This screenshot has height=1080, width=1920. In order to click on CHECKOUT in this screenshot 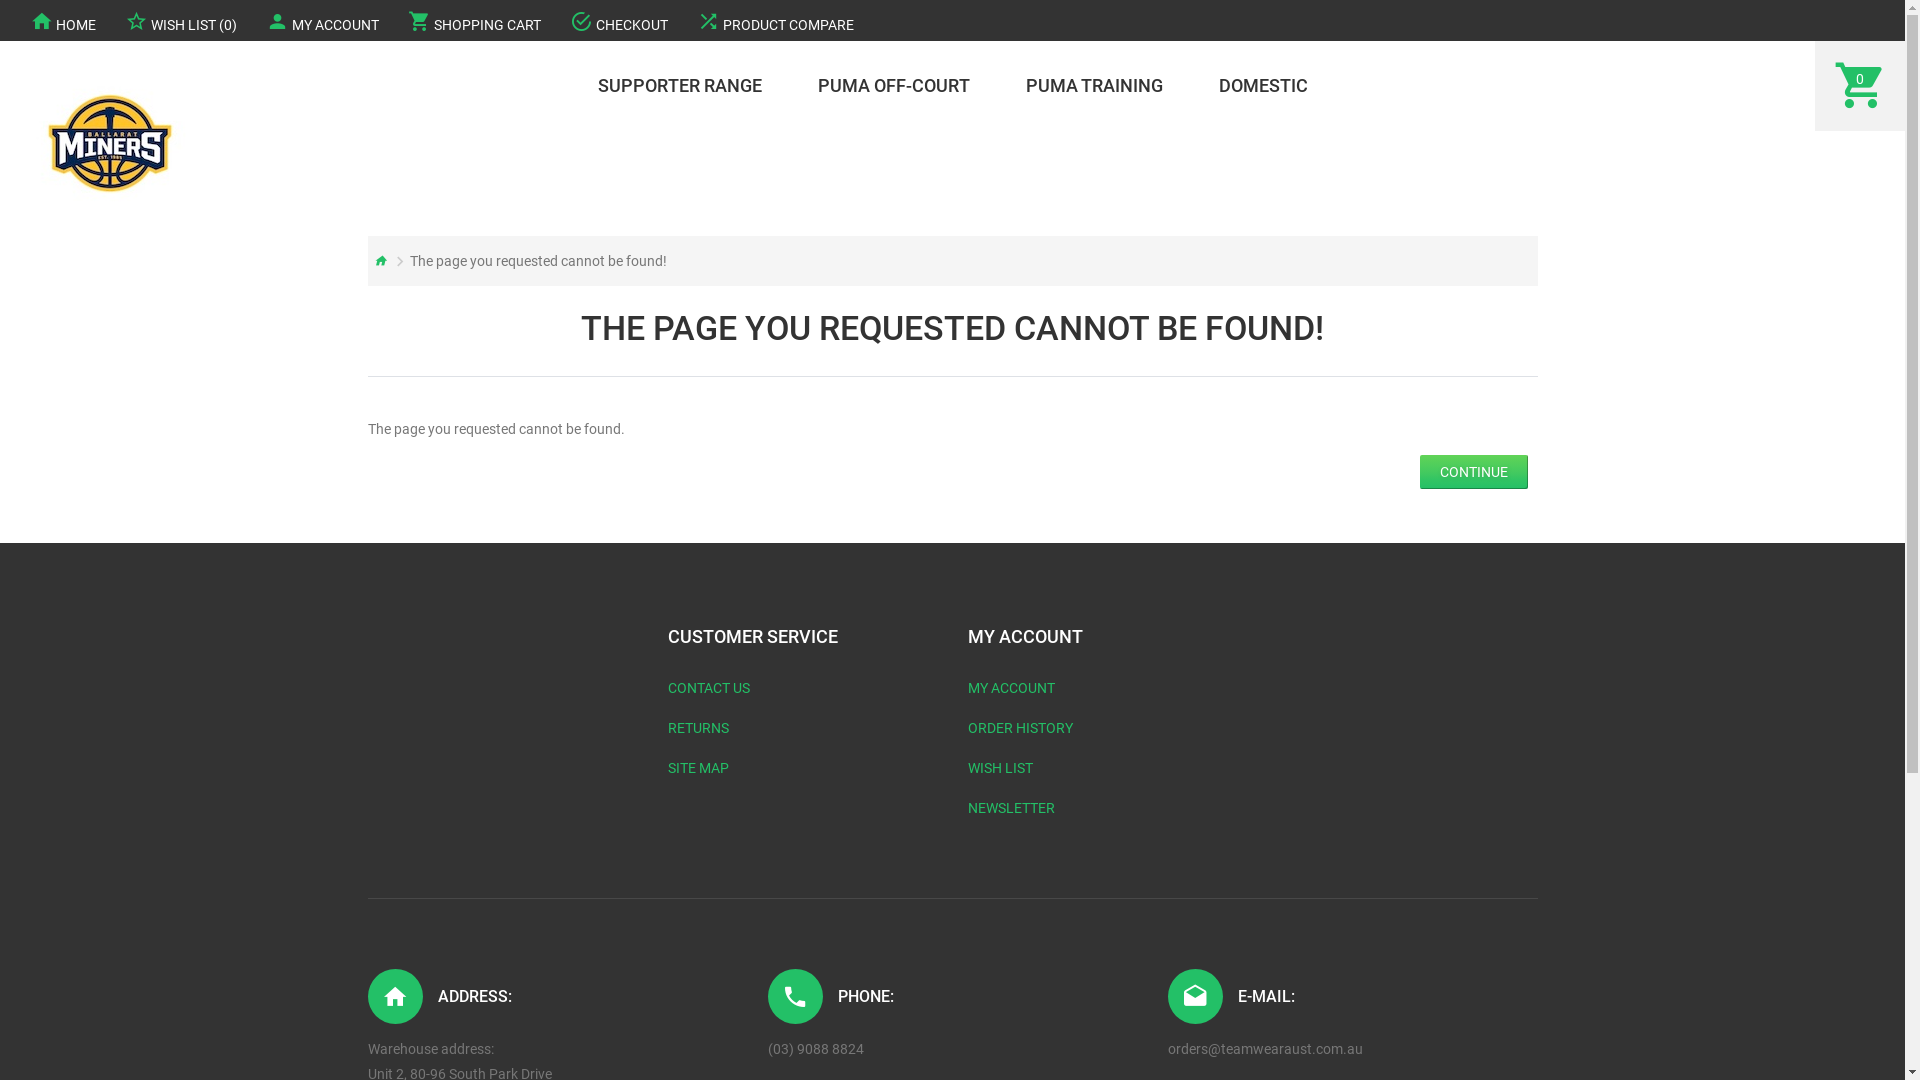, I will do `click(619, 20)`.